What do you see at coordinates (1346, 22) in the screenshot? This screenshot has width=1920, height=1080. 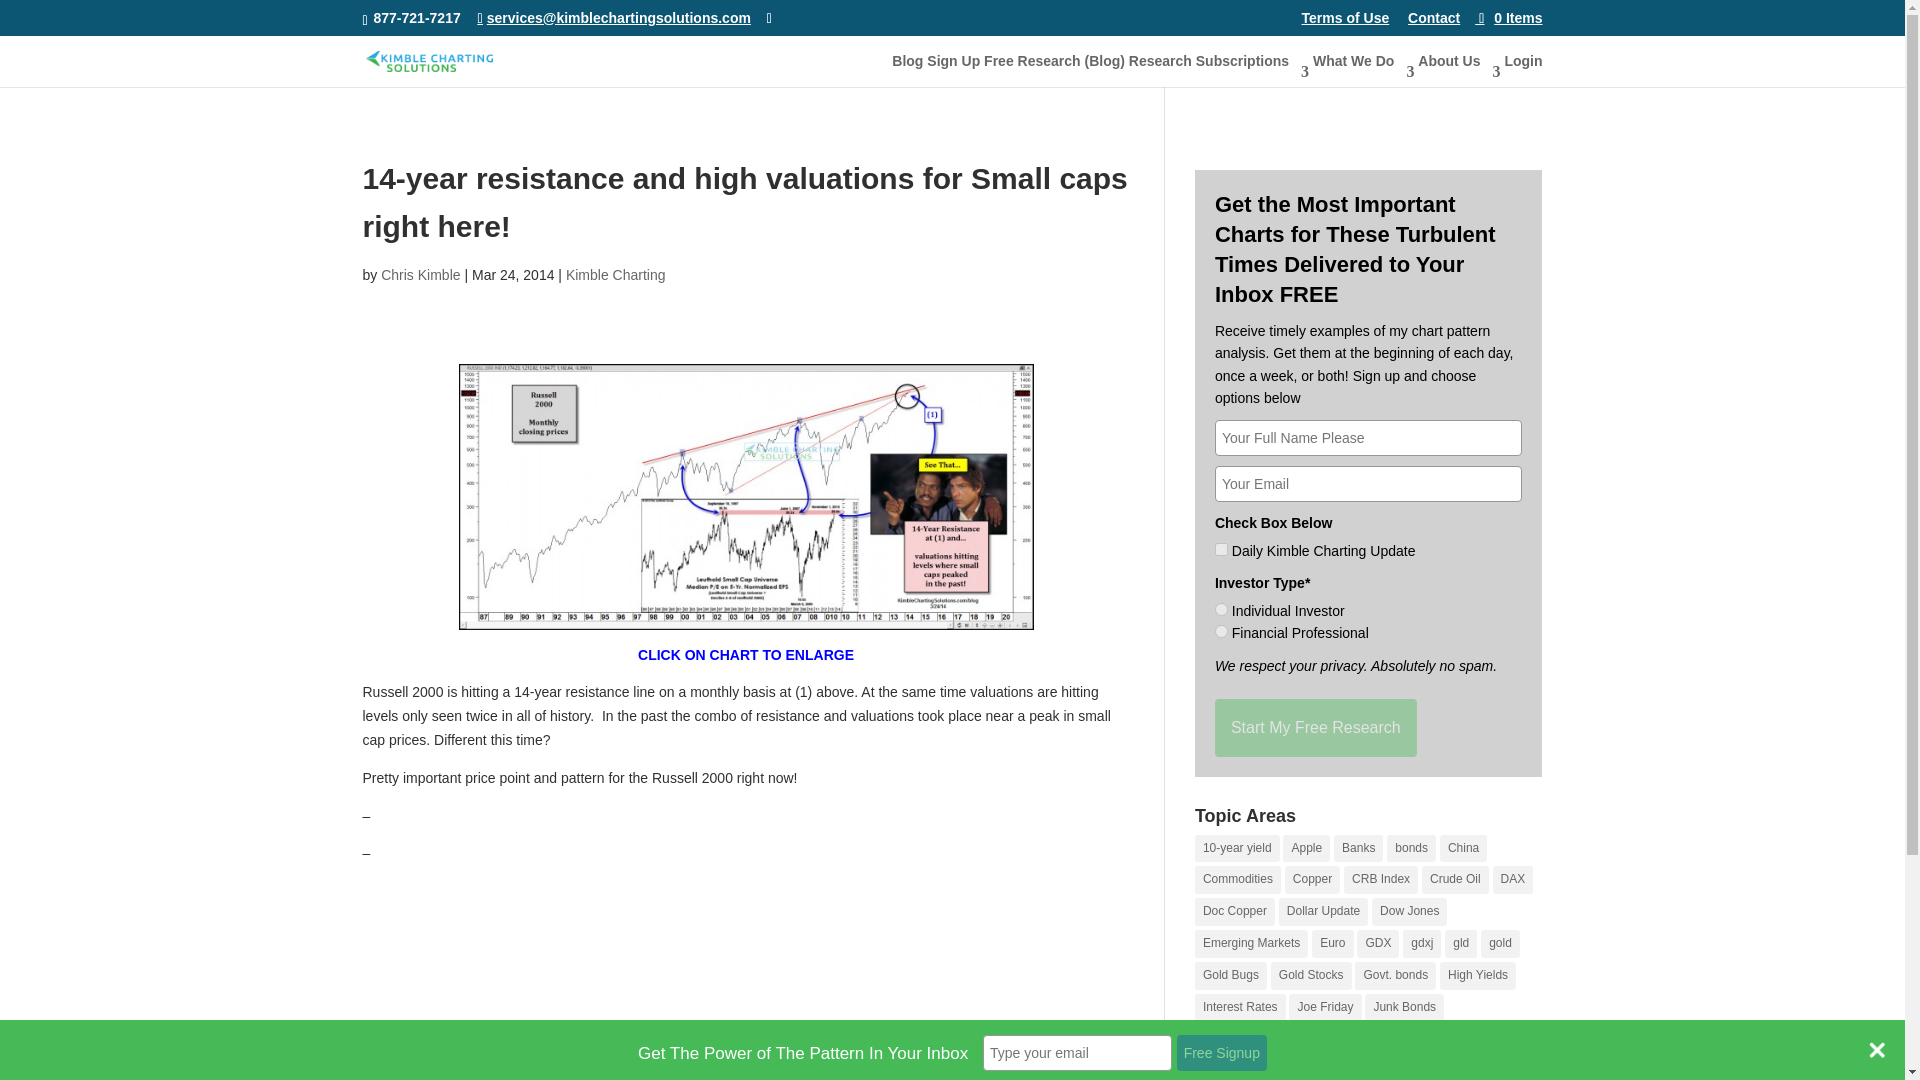 I see `Terms of Use` at bounding box center [1346, 22].